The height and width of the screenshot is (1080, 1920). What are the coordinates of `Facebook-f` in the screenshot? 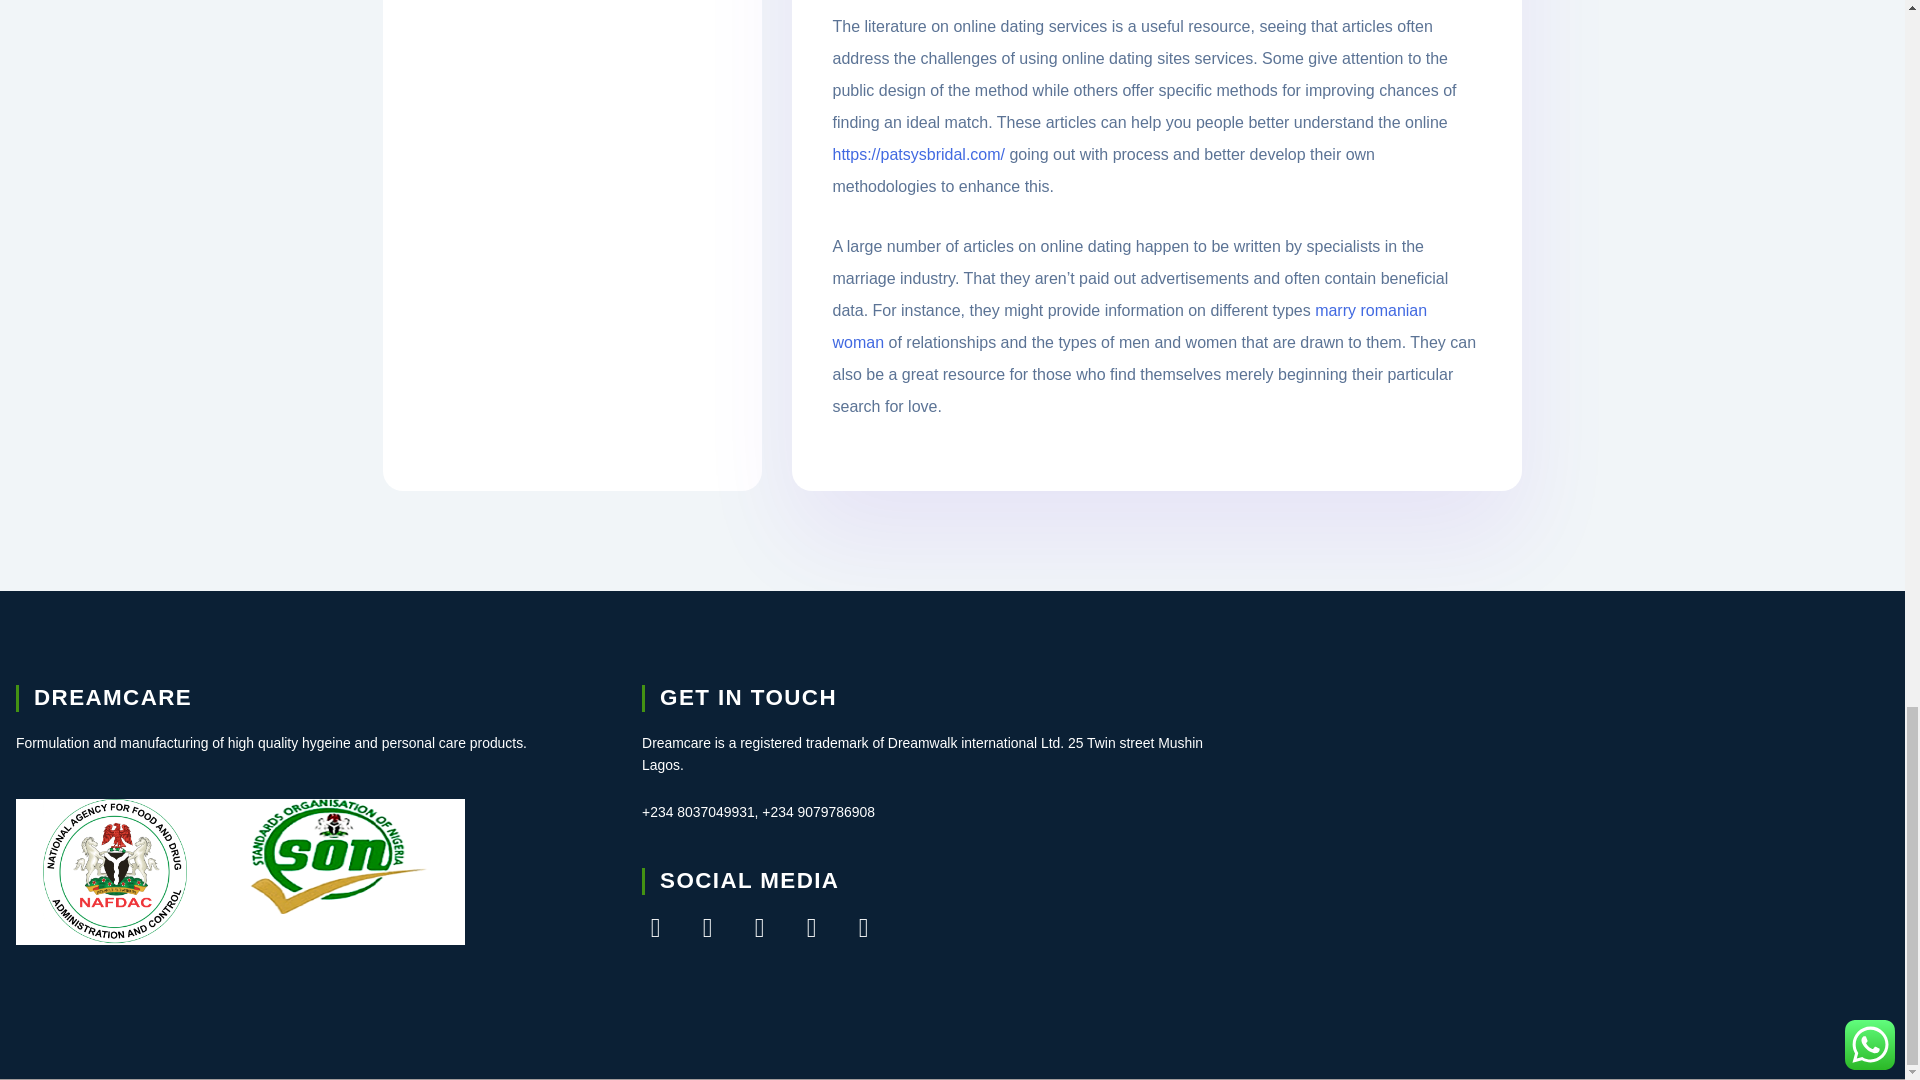 It's located at (654, 928).